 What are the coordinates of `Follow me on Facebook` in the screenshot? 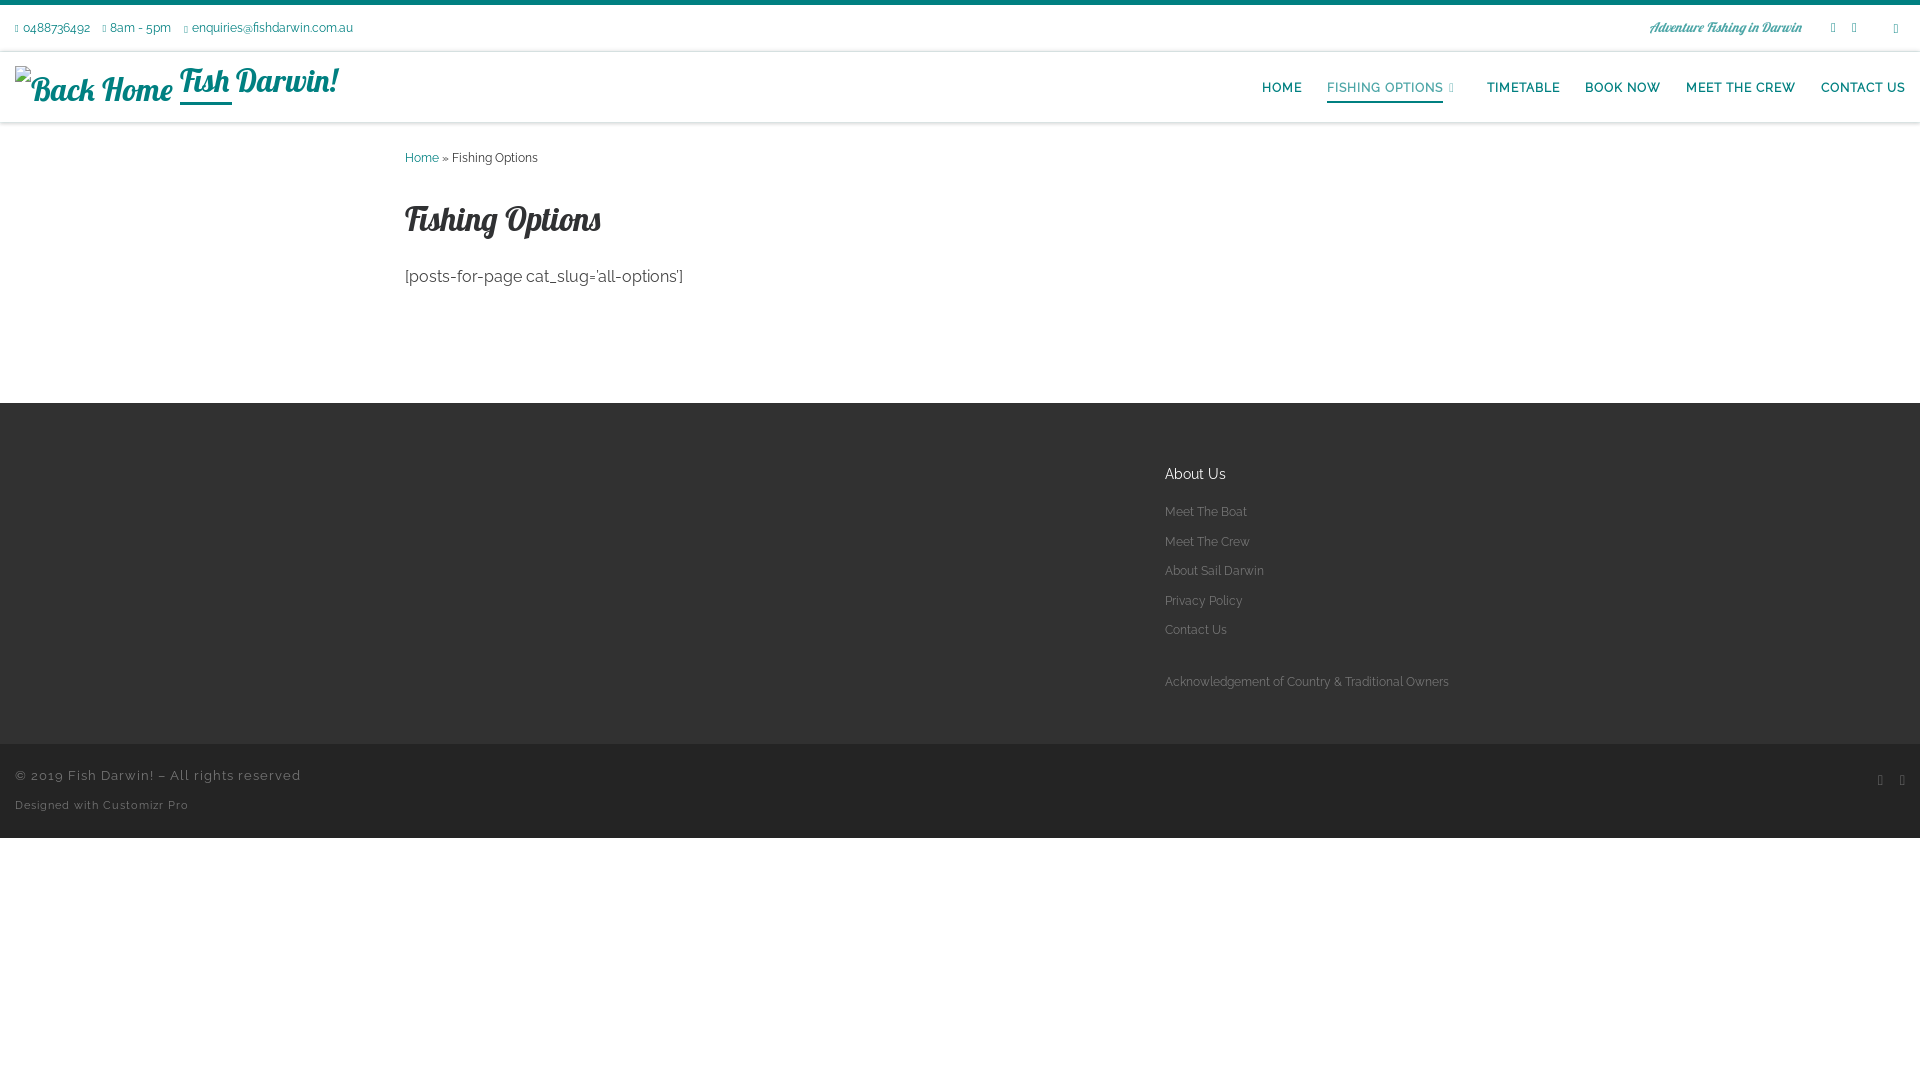 It's located at (1880, 780).